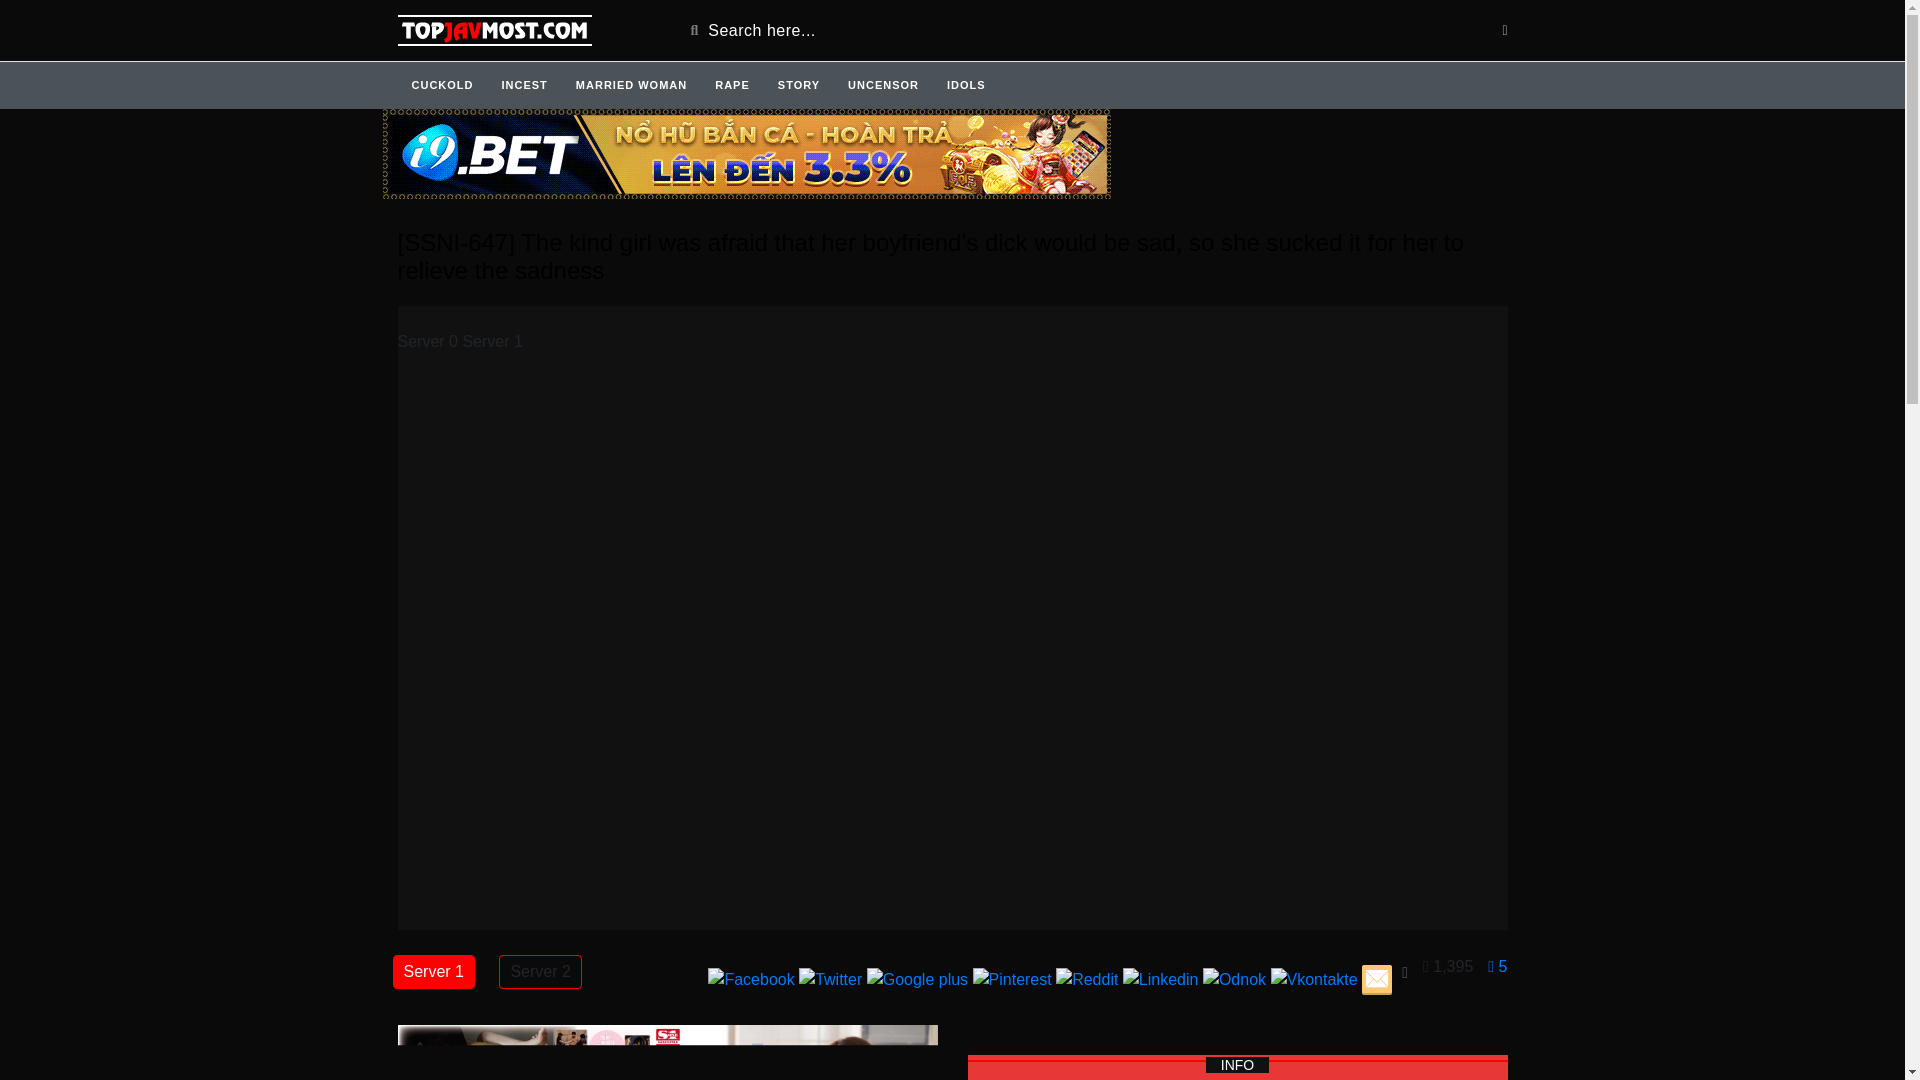 This screenshot has width=1920, height=1080. I want to click on UNCENSOR, so click(883, 85).